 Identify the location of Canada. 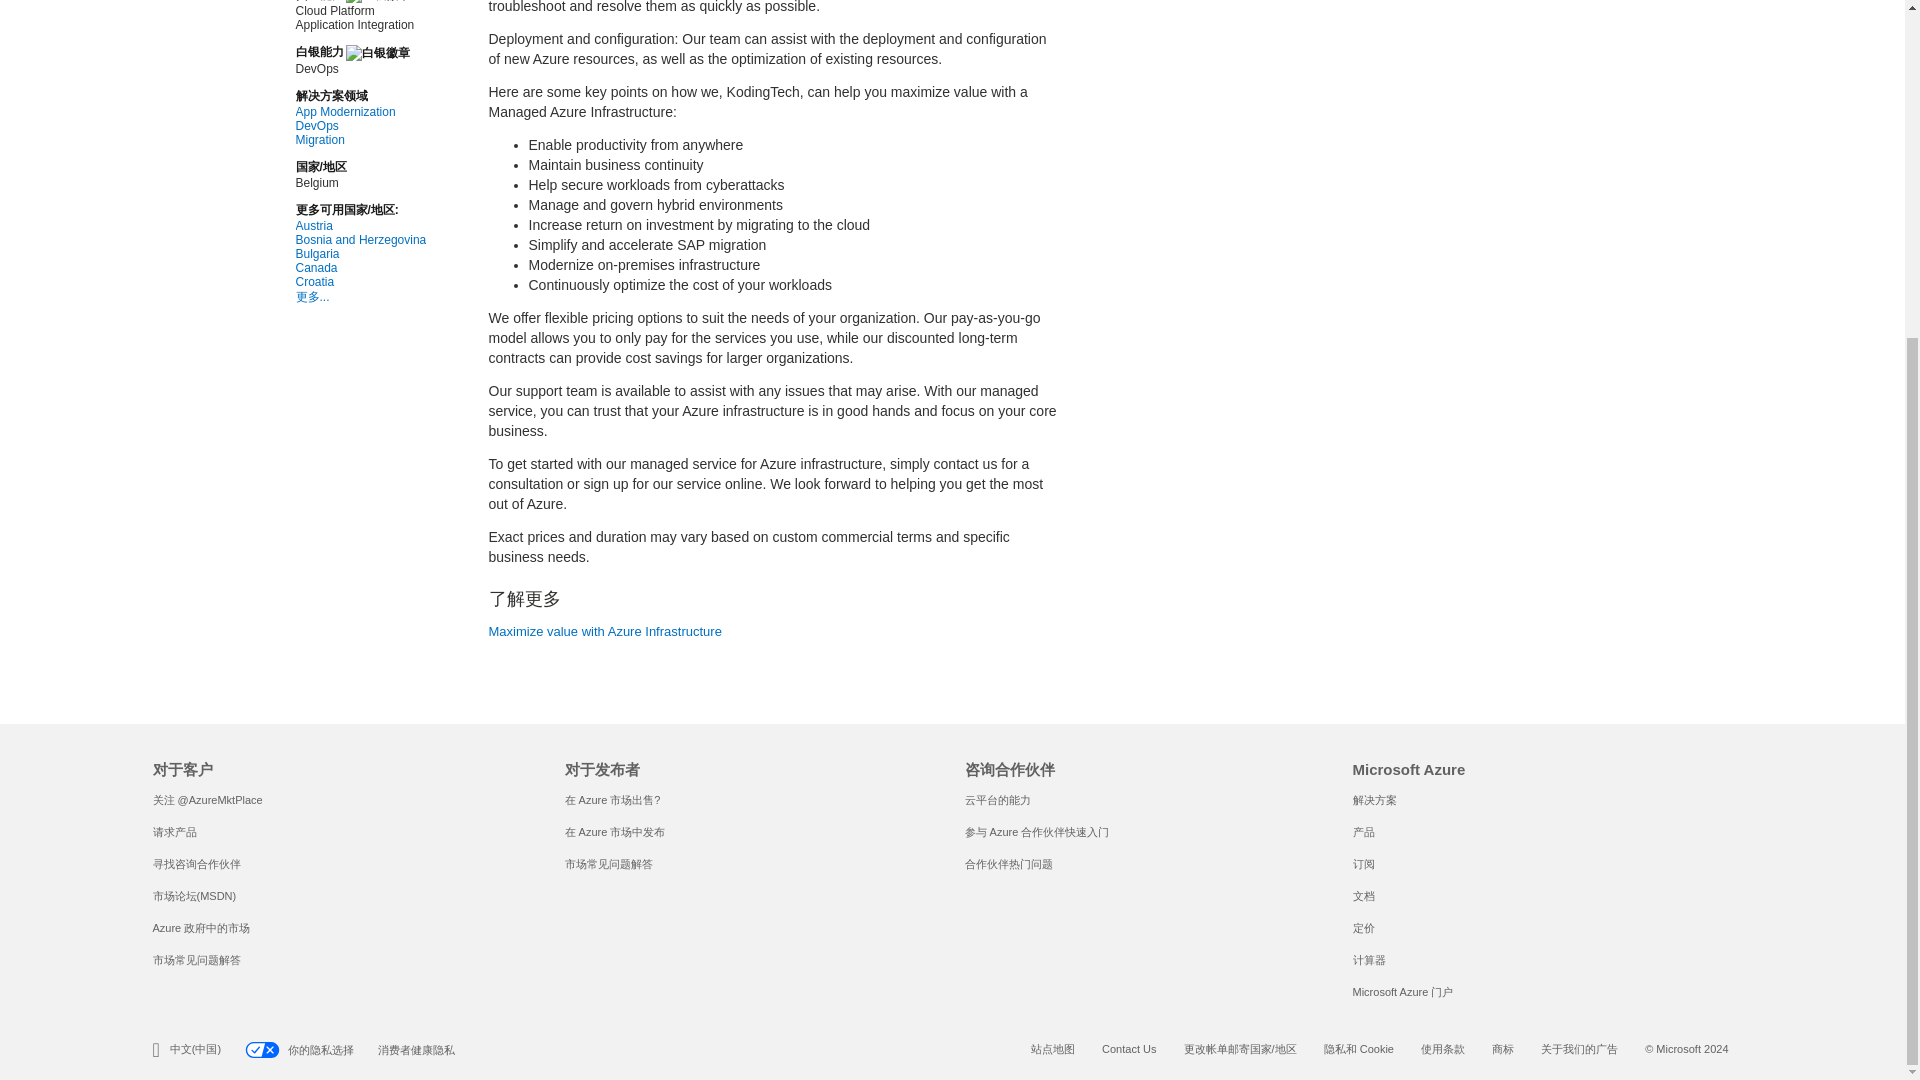
(360, 268).